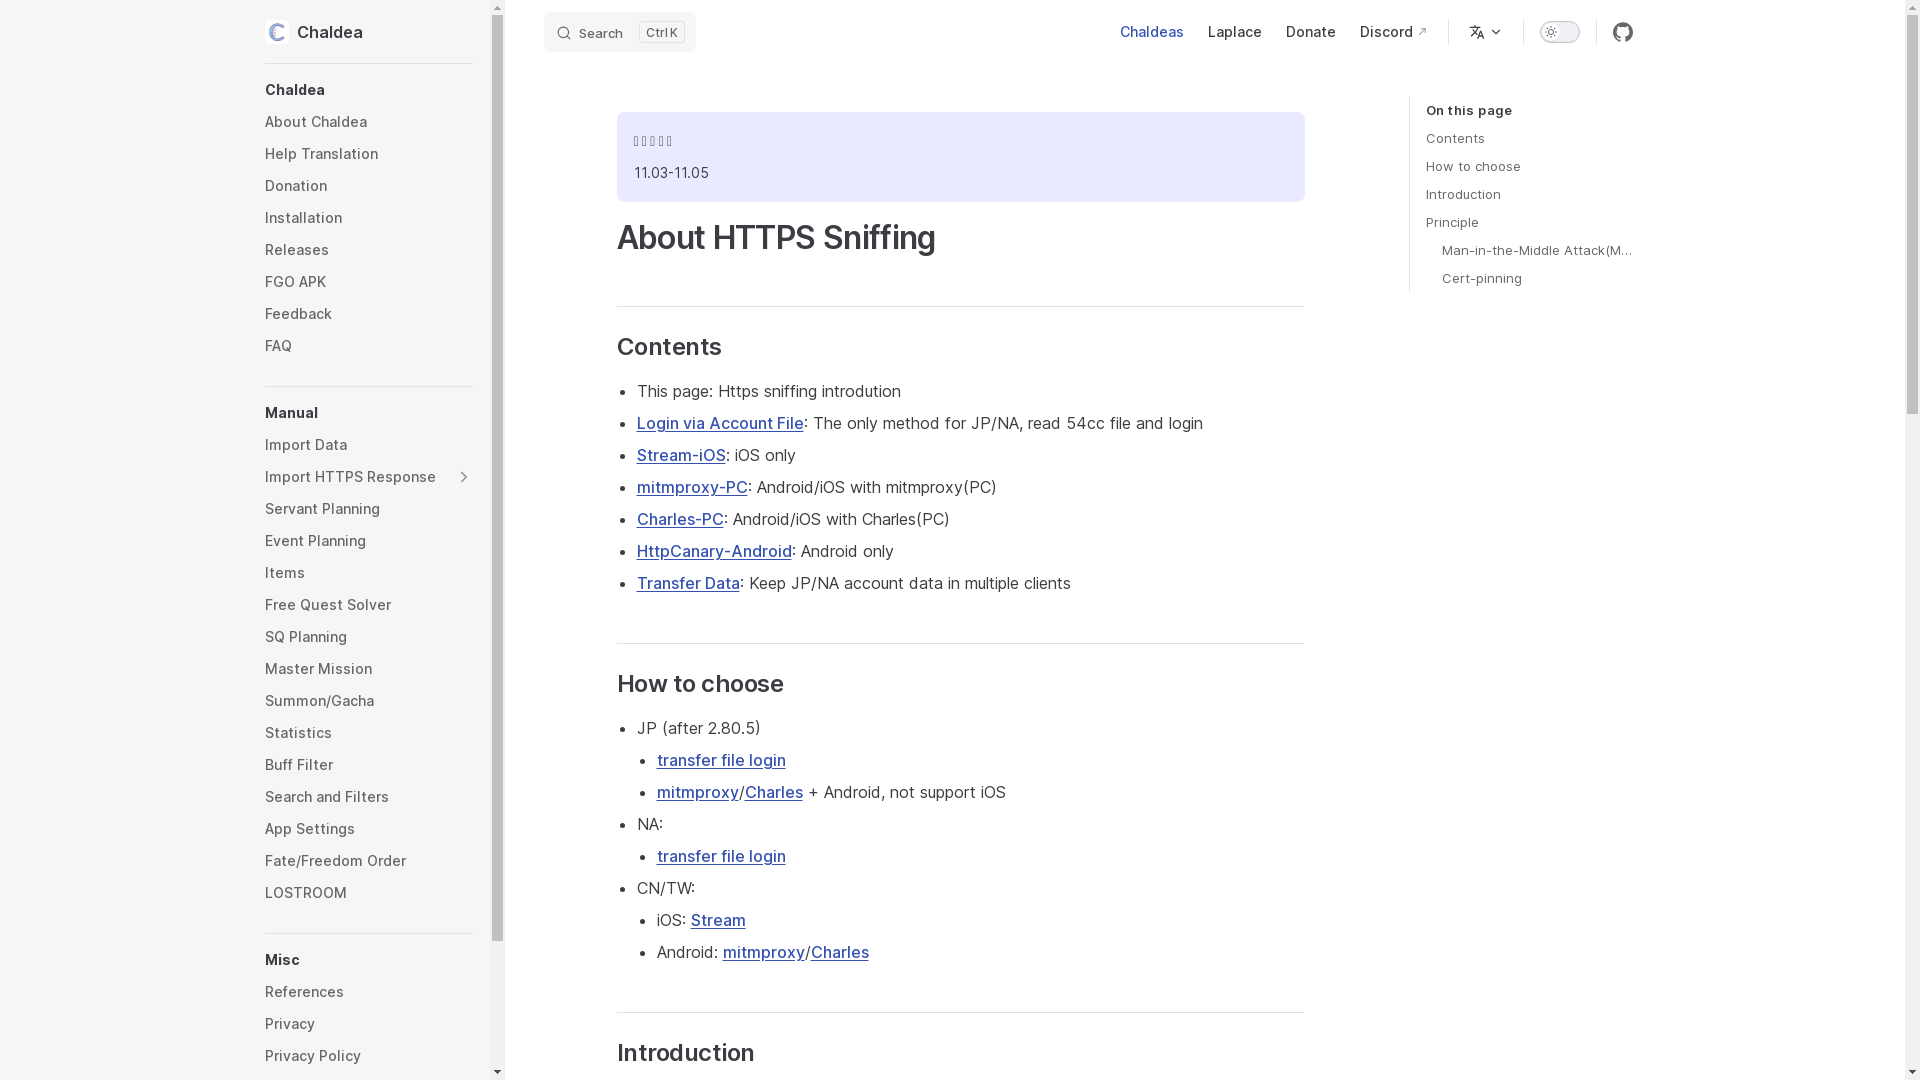  Describe the element at coordinates (1560, 31) in the screenshot. I see `toggle dark mode` at that location.